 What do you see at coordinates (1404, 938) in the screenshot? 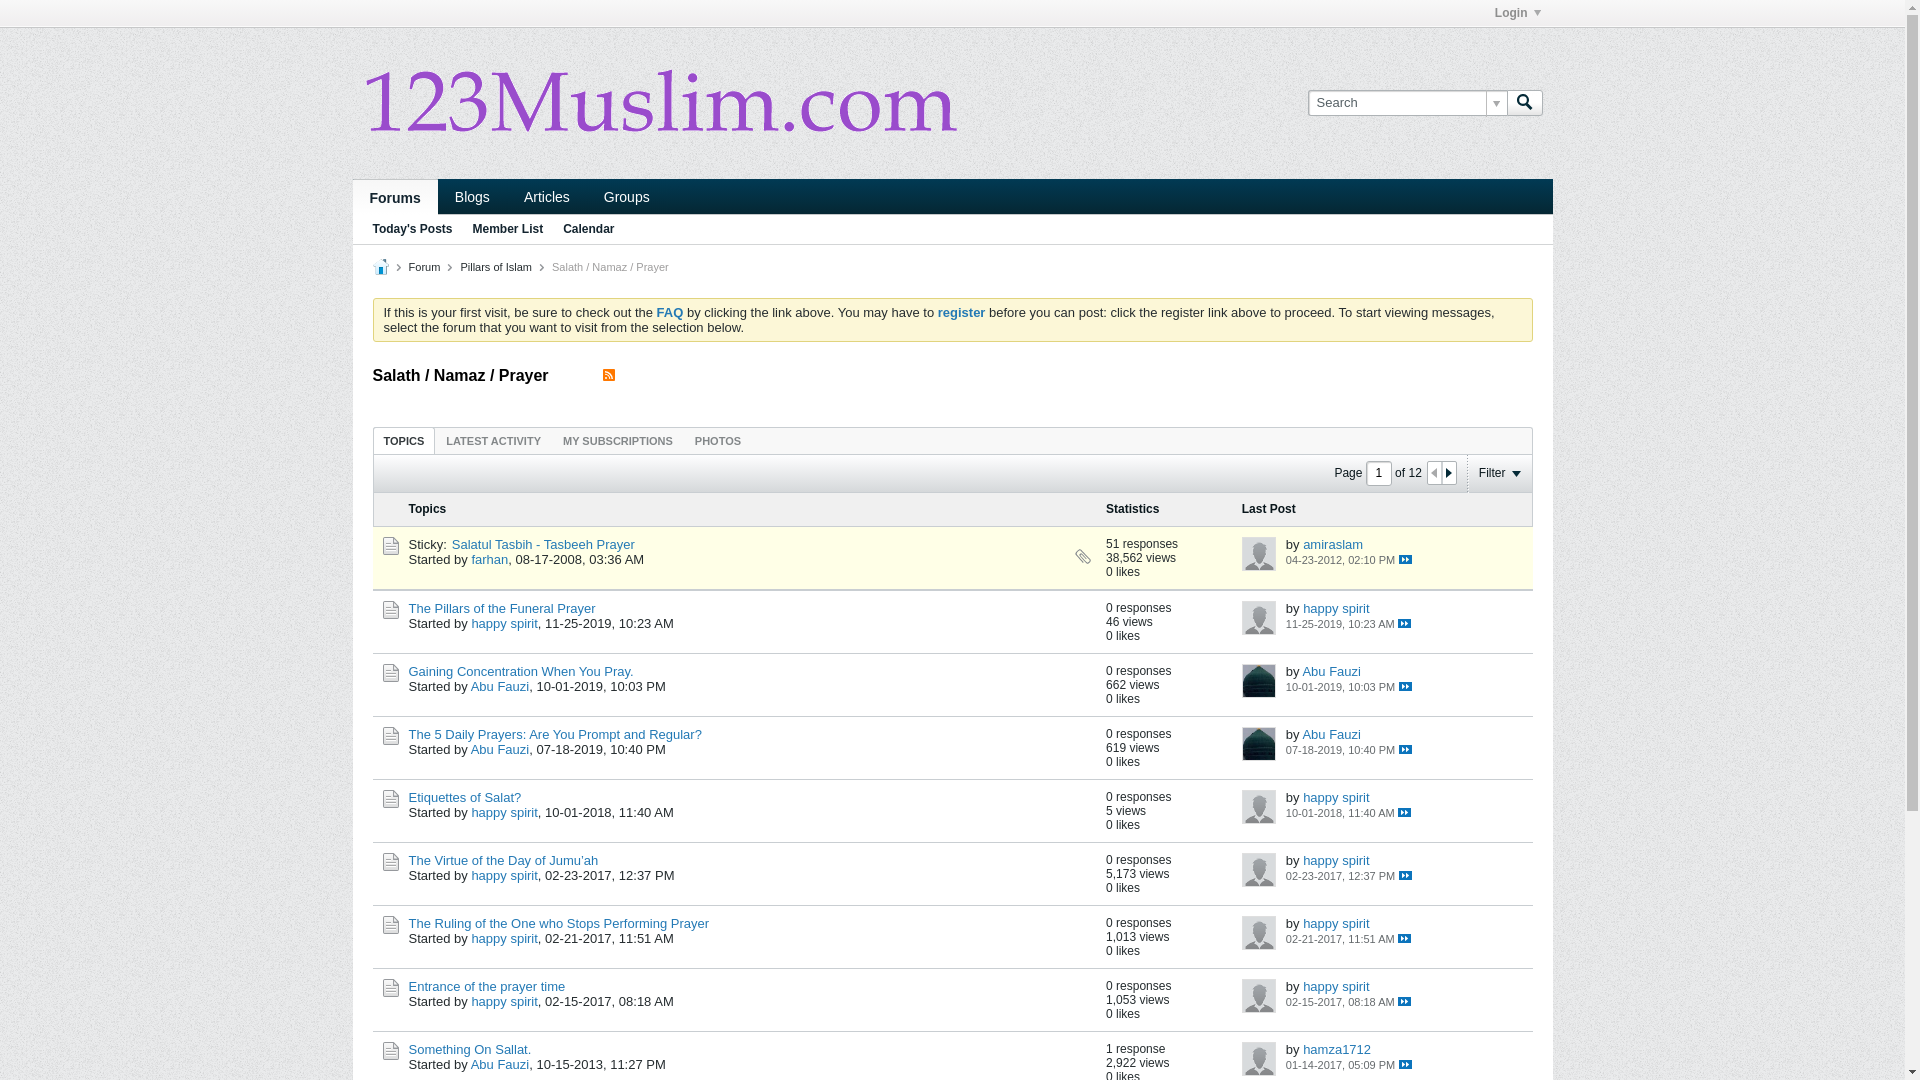
I see ` ` at bounding box center [1404, 938].